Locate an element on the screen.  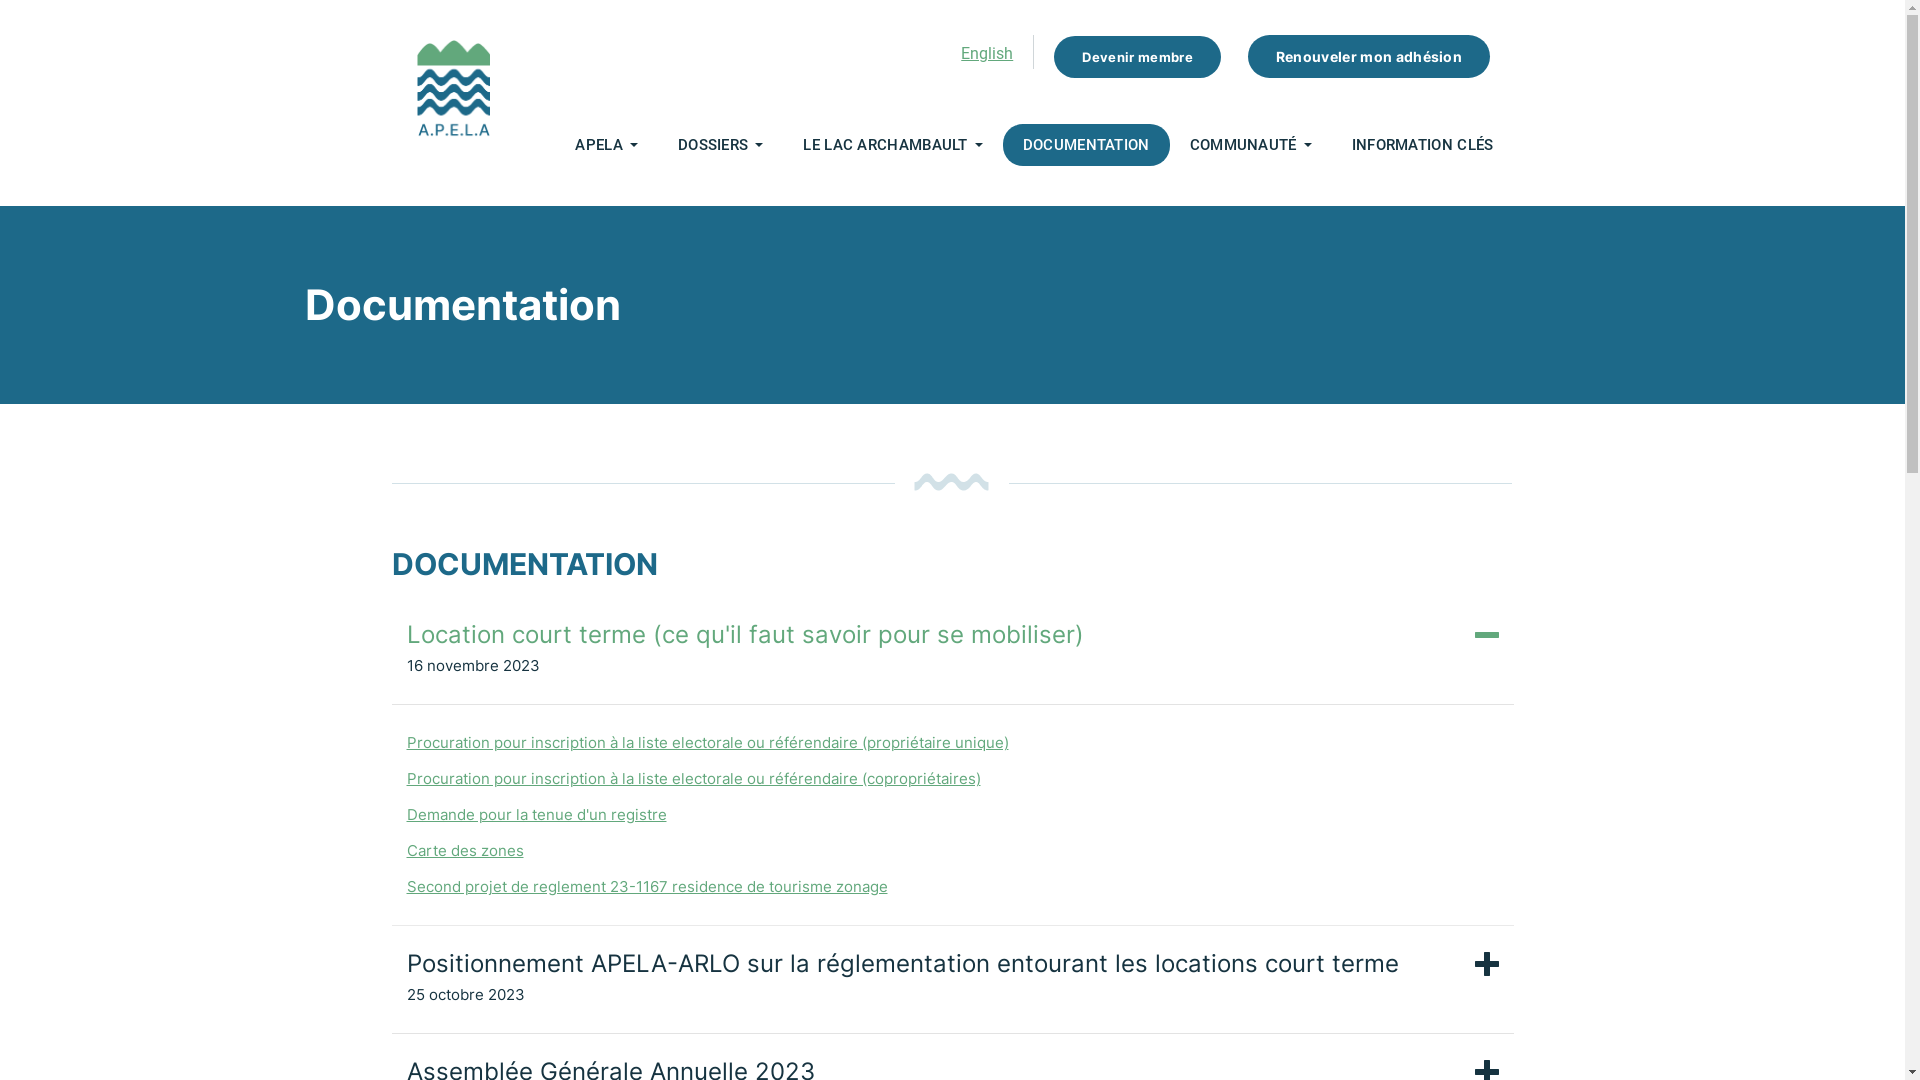
APELA is located at coordinates (599, 145).